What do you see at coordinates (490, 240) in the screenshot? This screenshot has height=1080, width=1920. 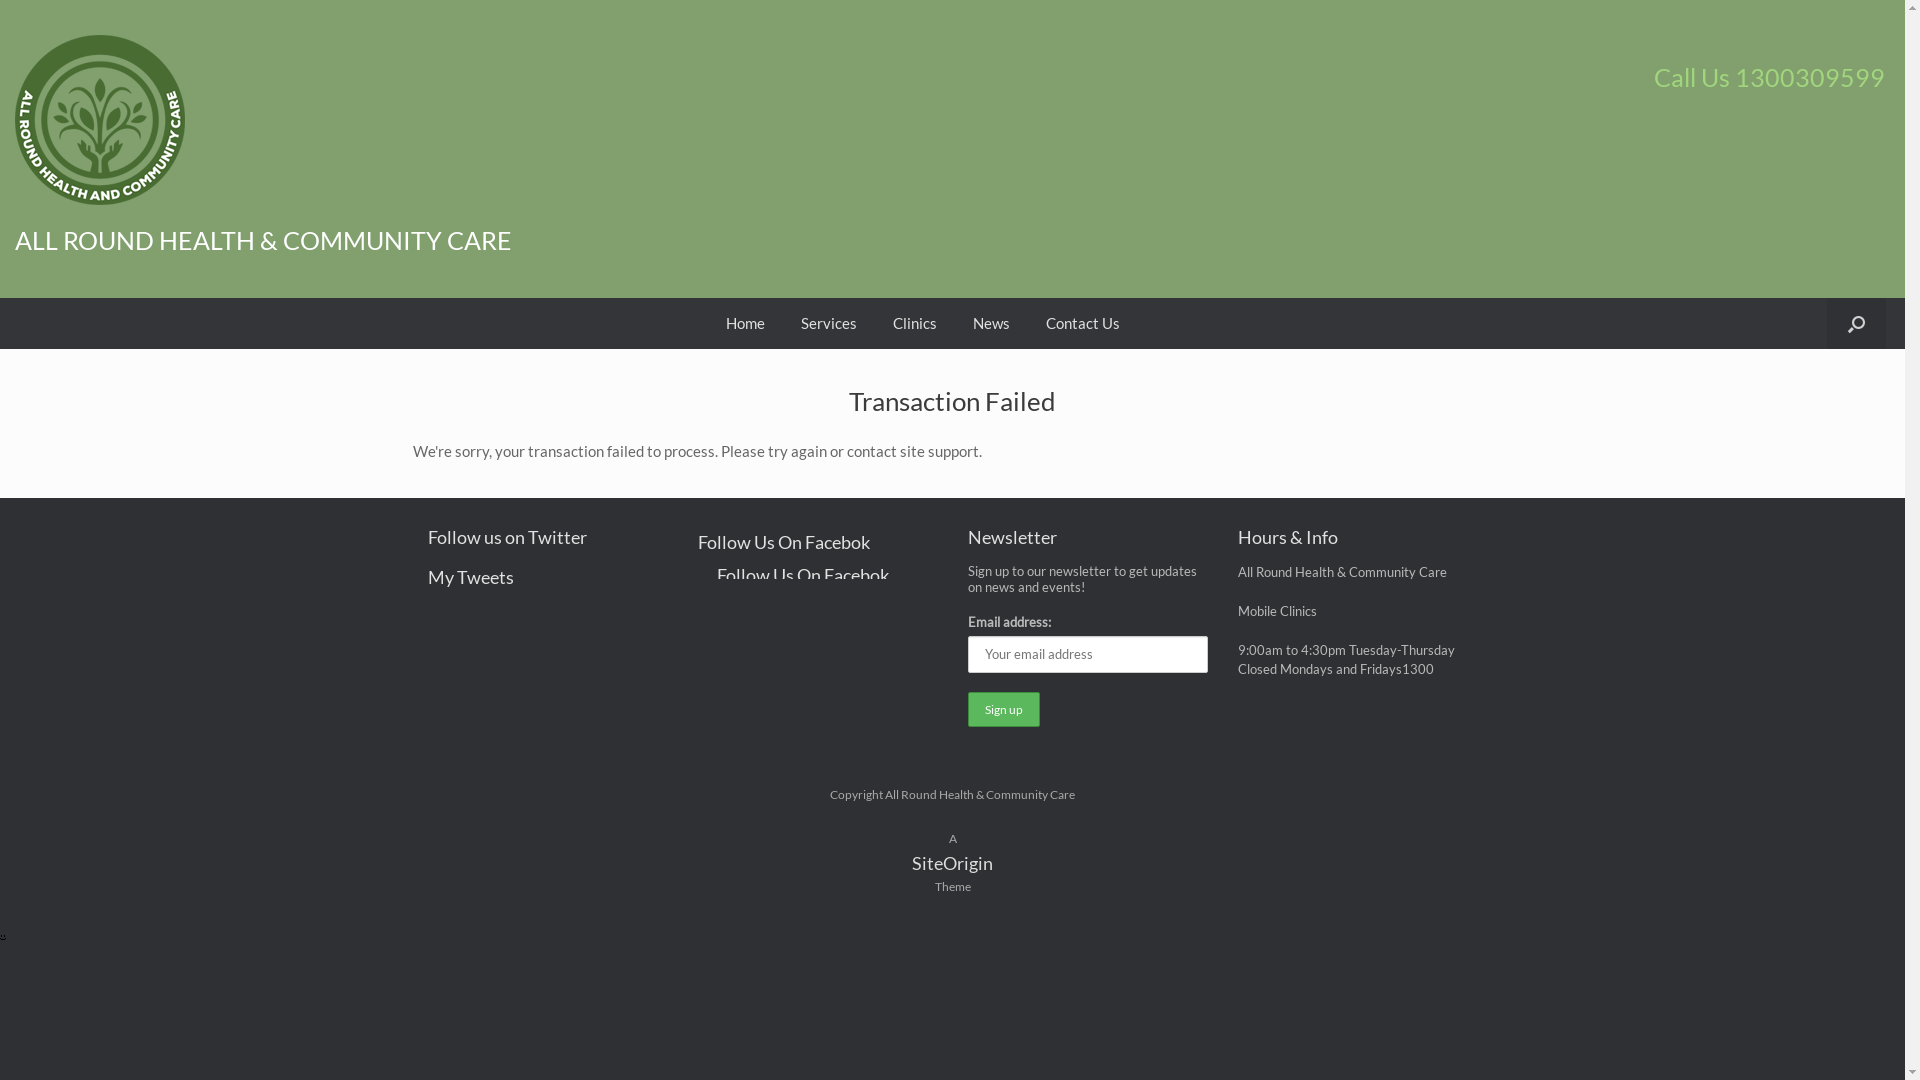 I see `ALL ROUND HEALTH & COMMUNITY CARE` at bounding box center [490, 240].